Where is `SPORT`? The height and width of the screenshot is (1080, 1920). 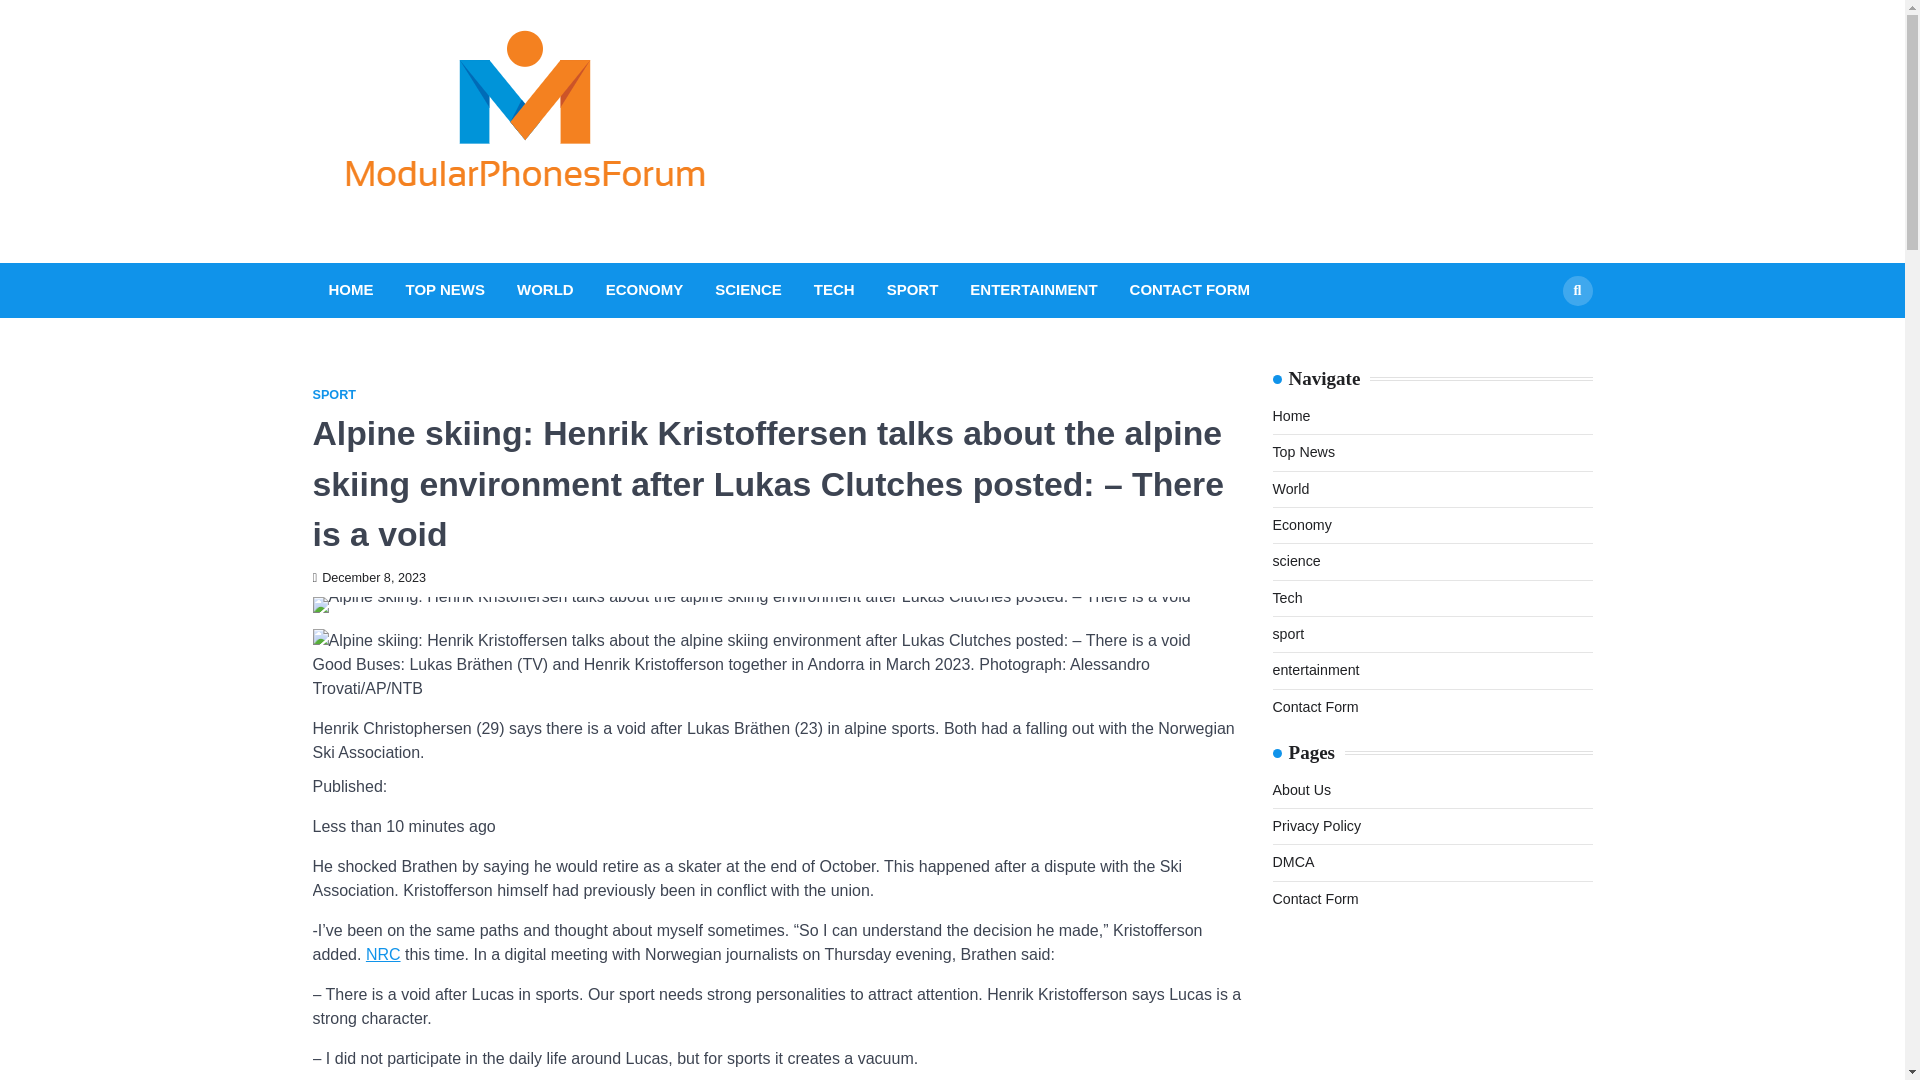
SPORT is located at coordinates (333, 394).